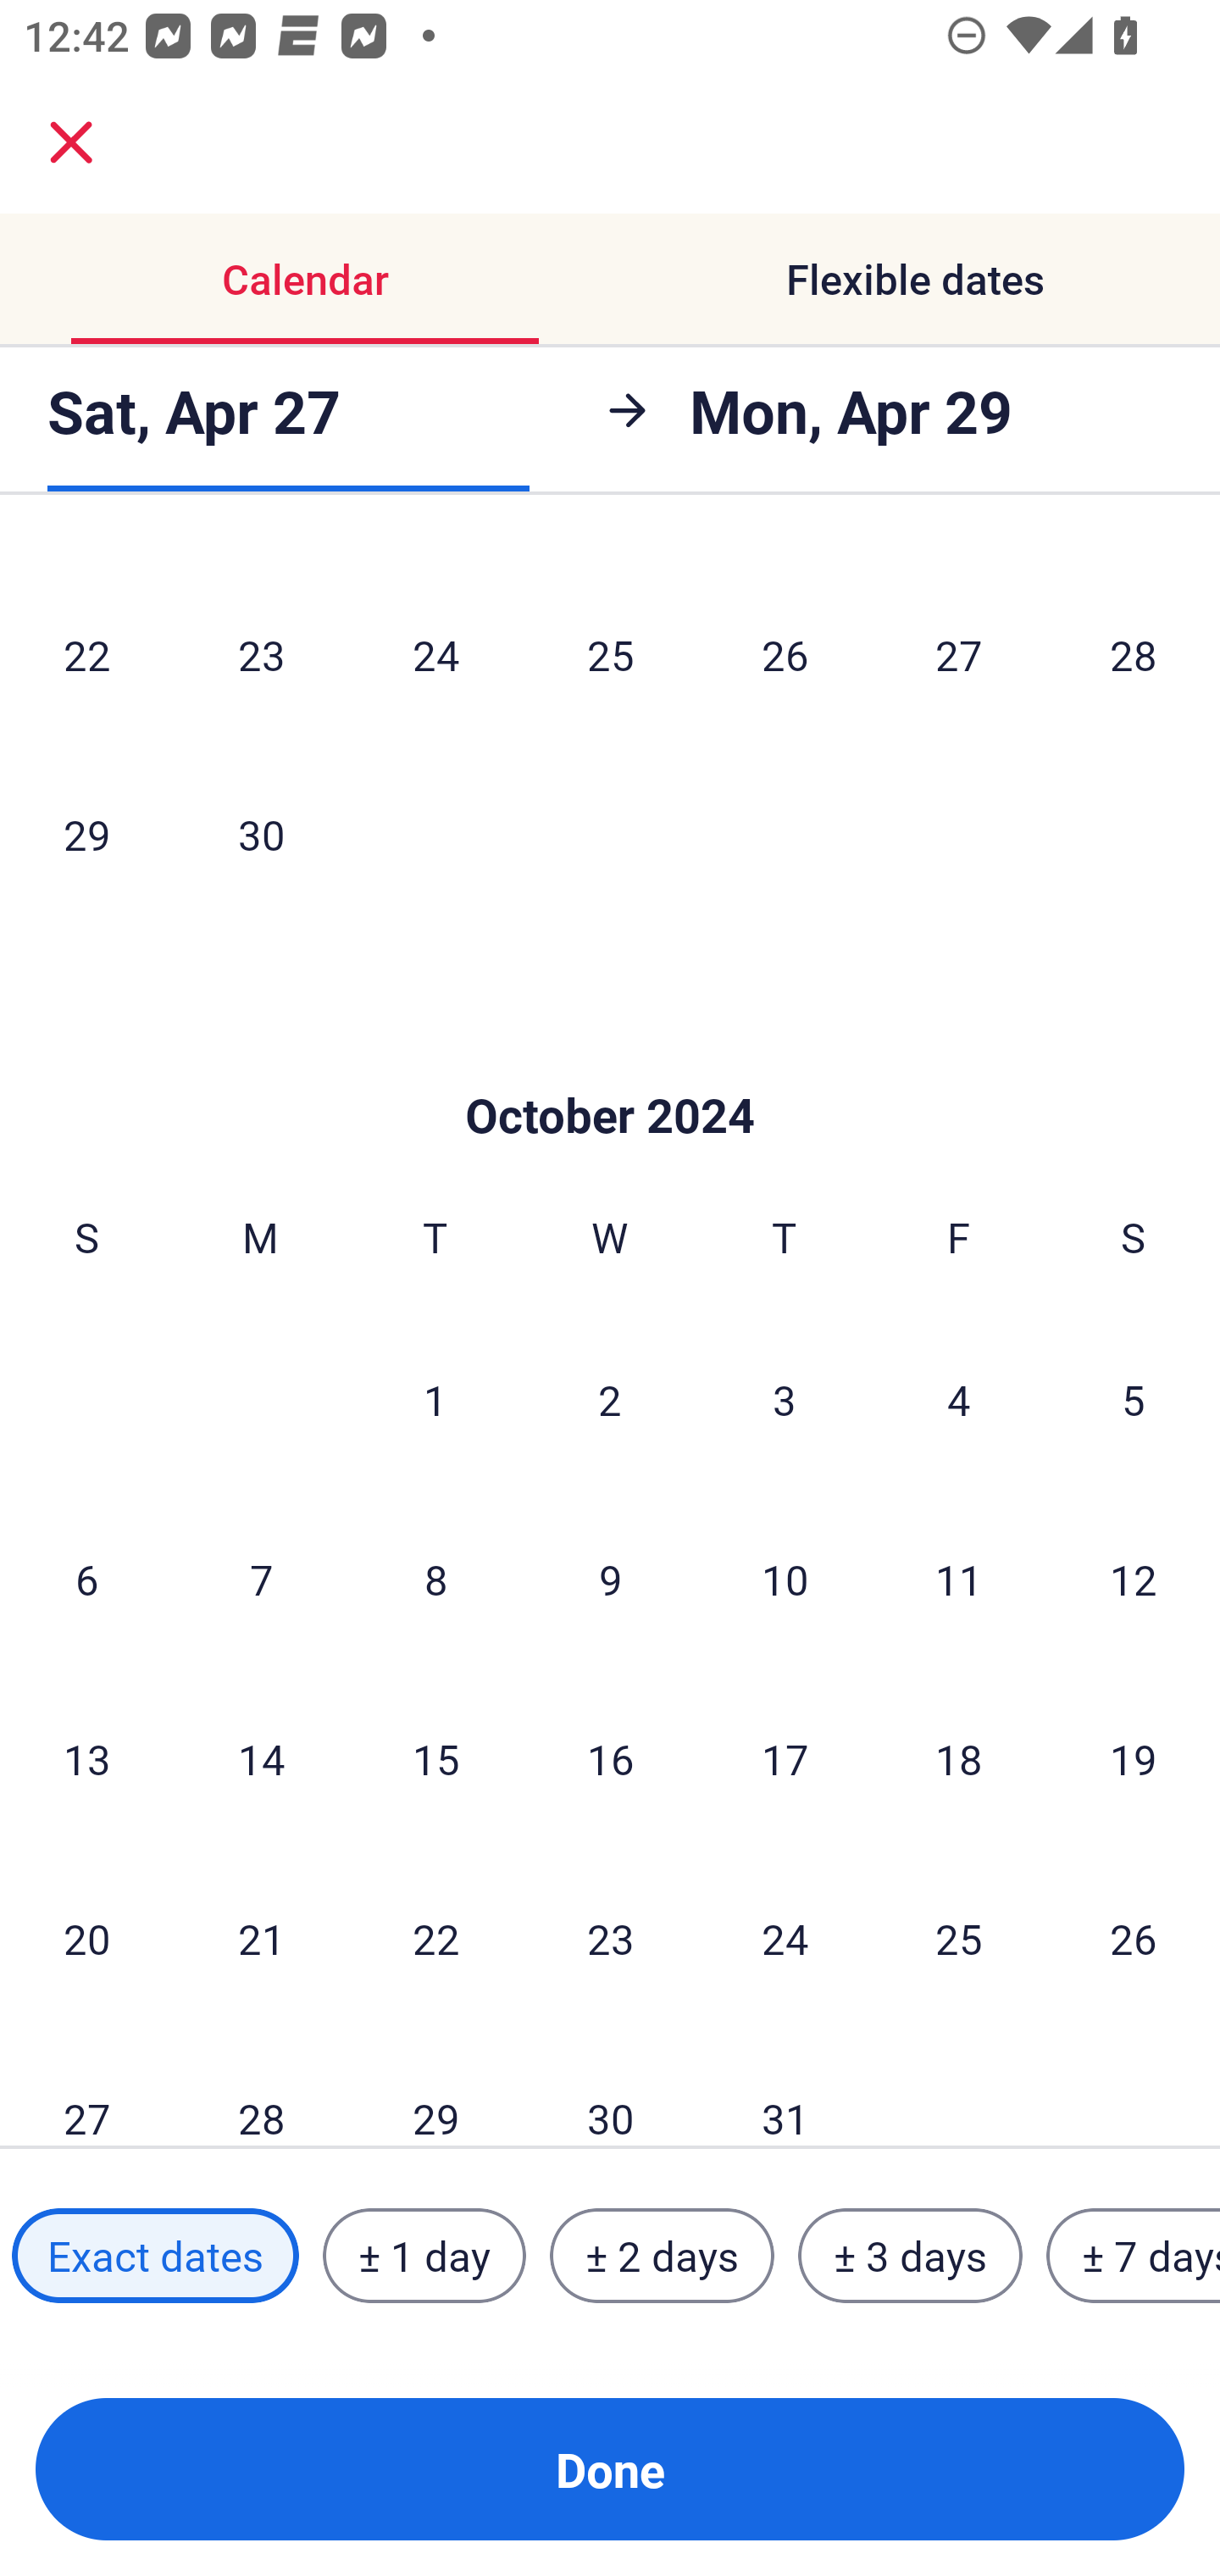 This screenshot has width=1220, height=2576. I want to click on 13 Sunday, October 13, 2024, so click(86, 1757).